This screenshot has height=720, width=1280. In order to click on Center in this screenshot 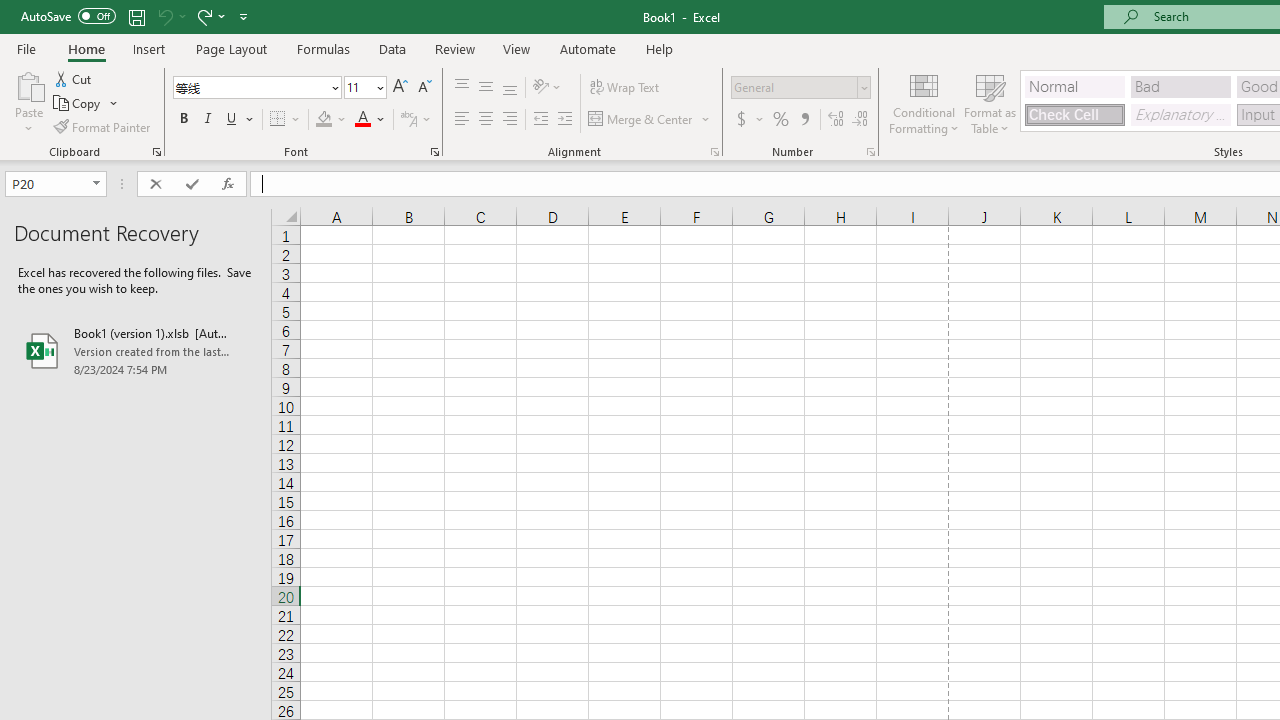, I will do `click(485, 120)`.